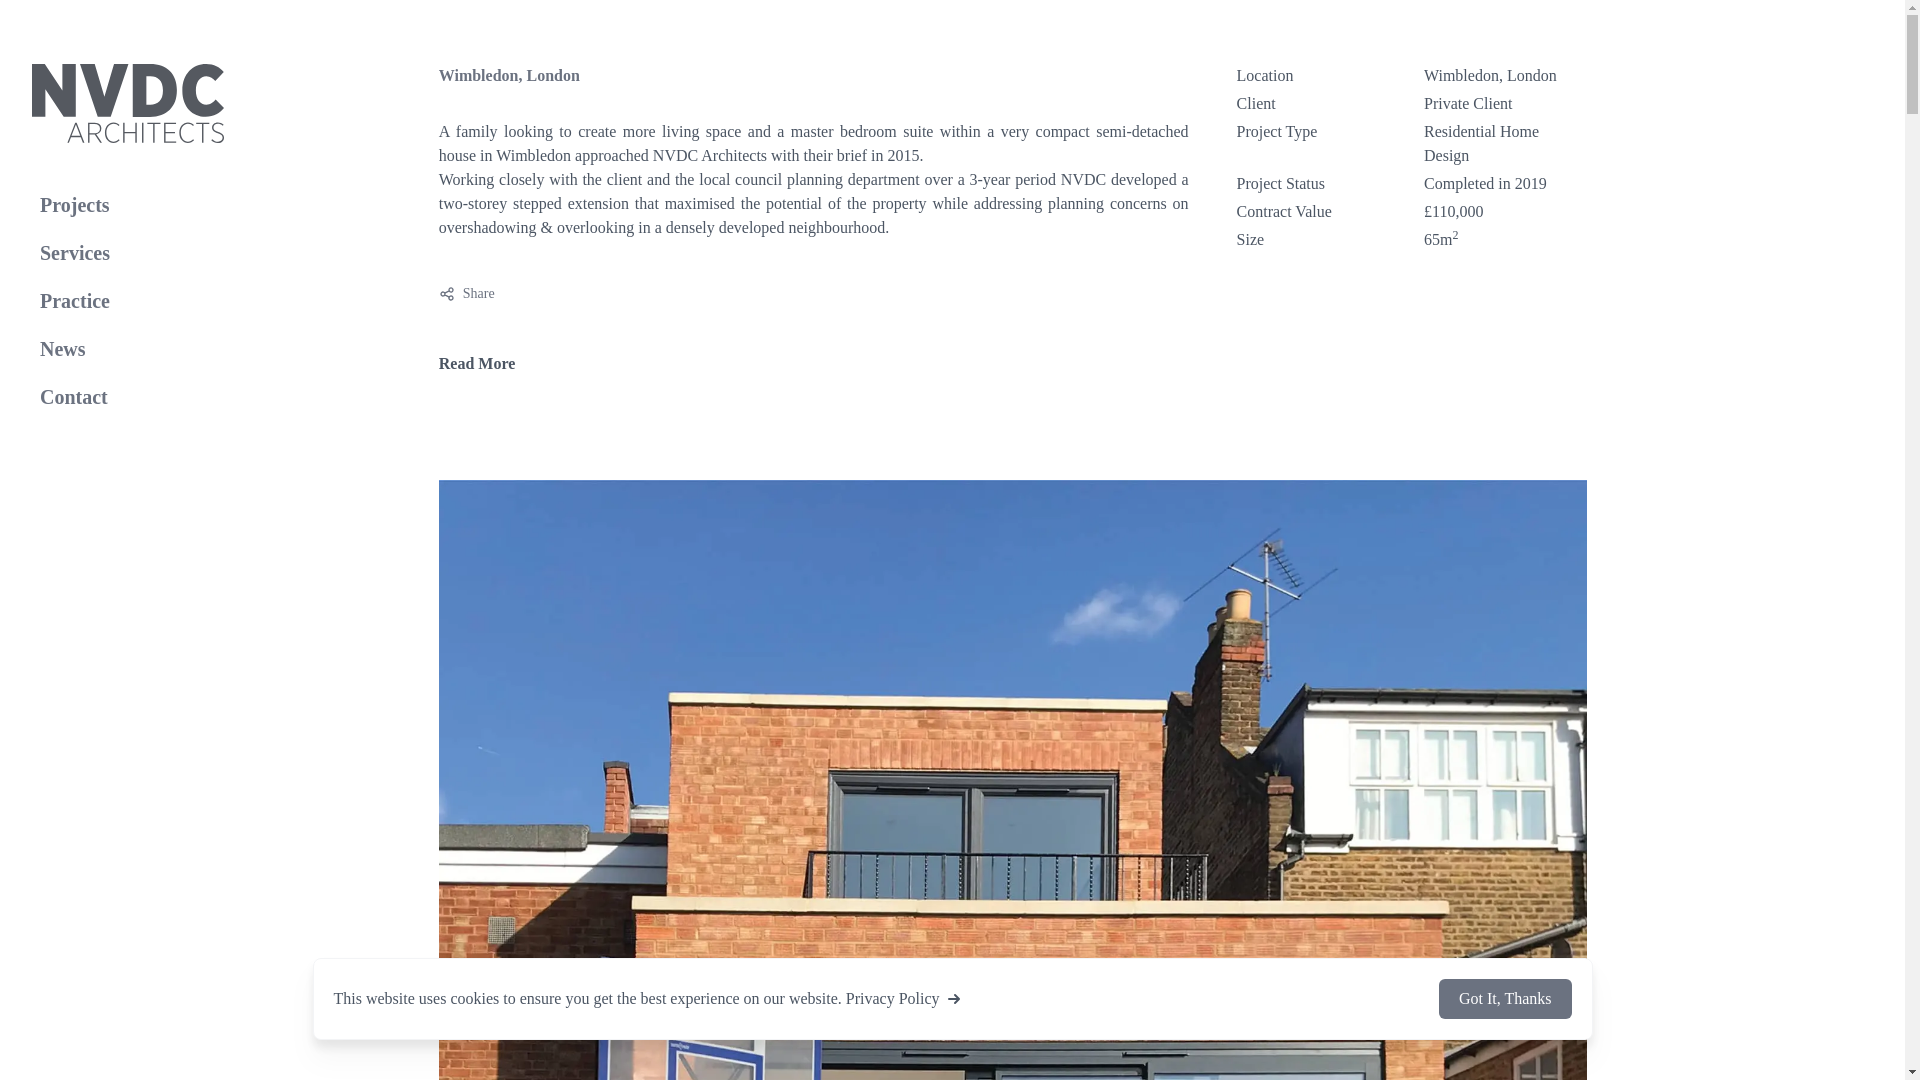  Describe the element at coordinates (128, 204) in the screenshot. I see `Services` at that location.